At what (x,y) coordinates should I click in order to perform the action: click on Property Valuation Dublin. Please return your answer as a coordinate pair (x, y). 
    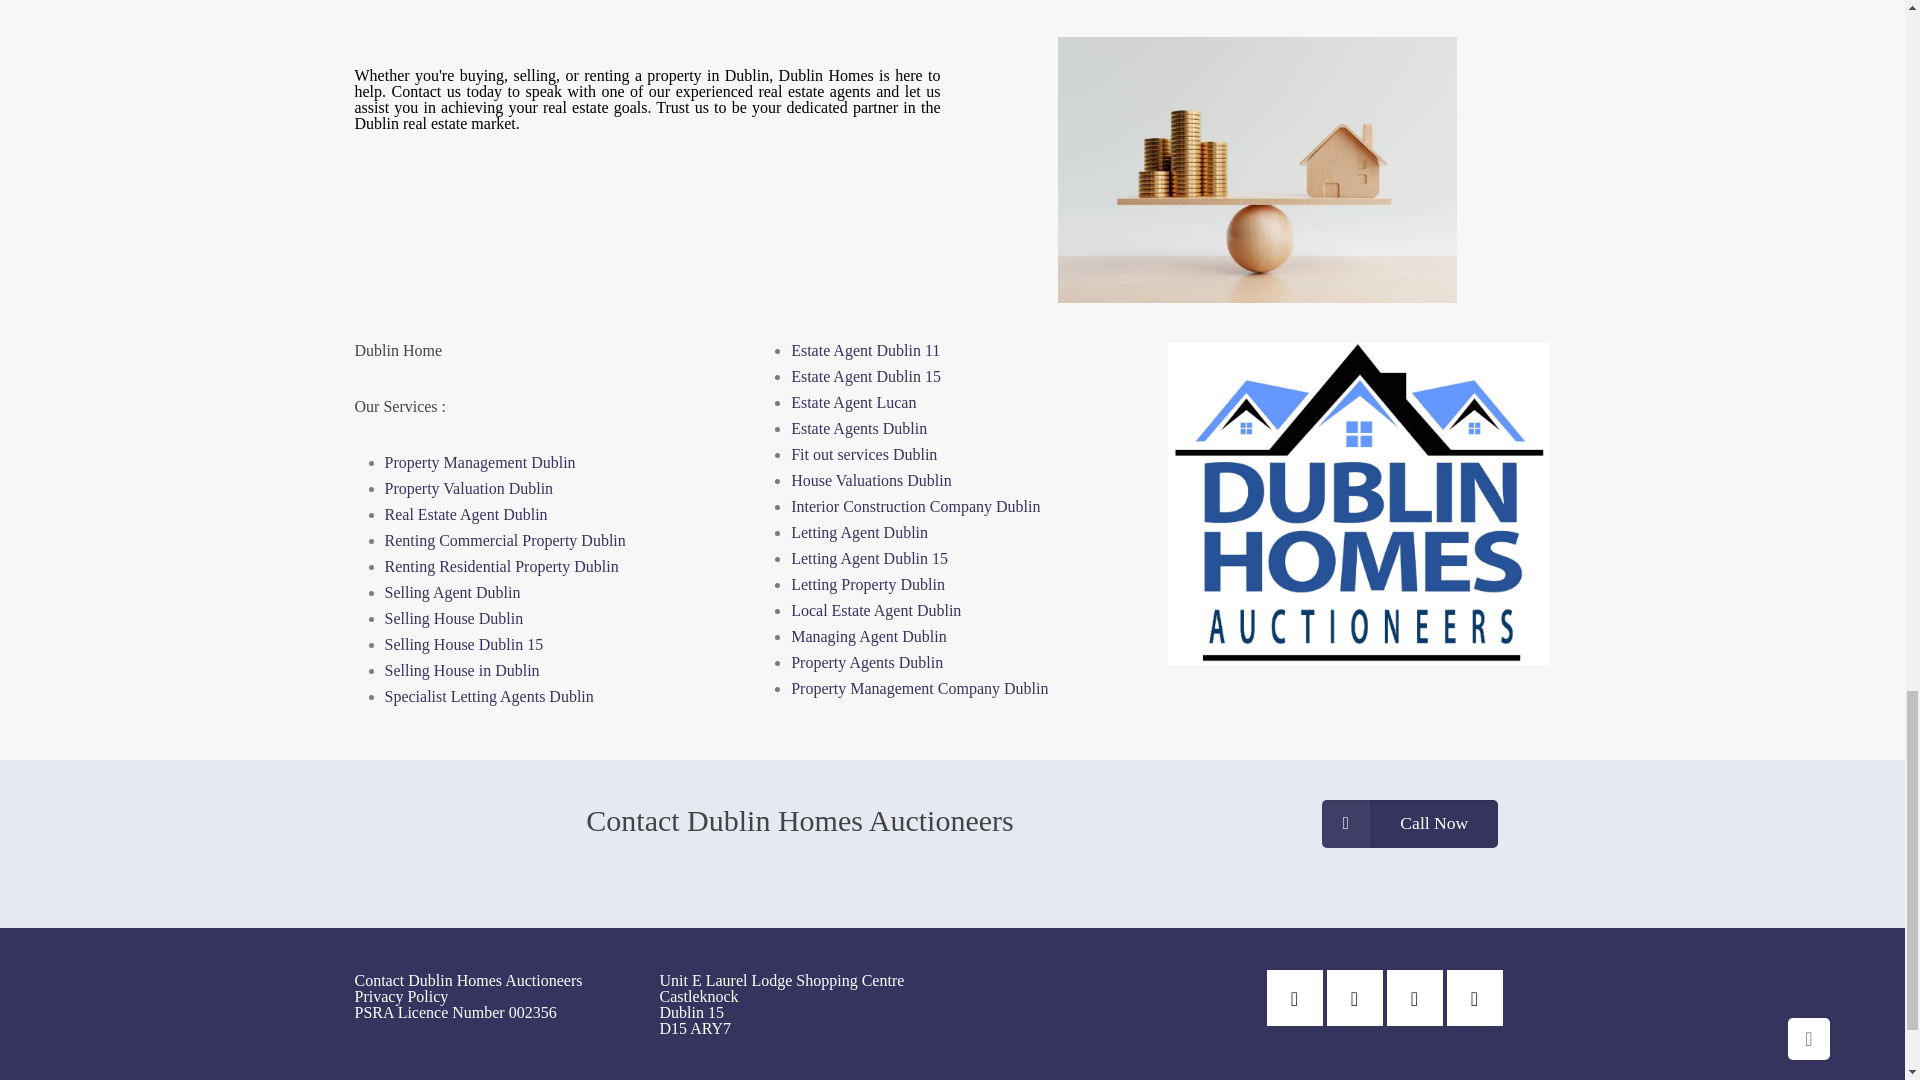
    Looking at the image, I should click on (468, 488).